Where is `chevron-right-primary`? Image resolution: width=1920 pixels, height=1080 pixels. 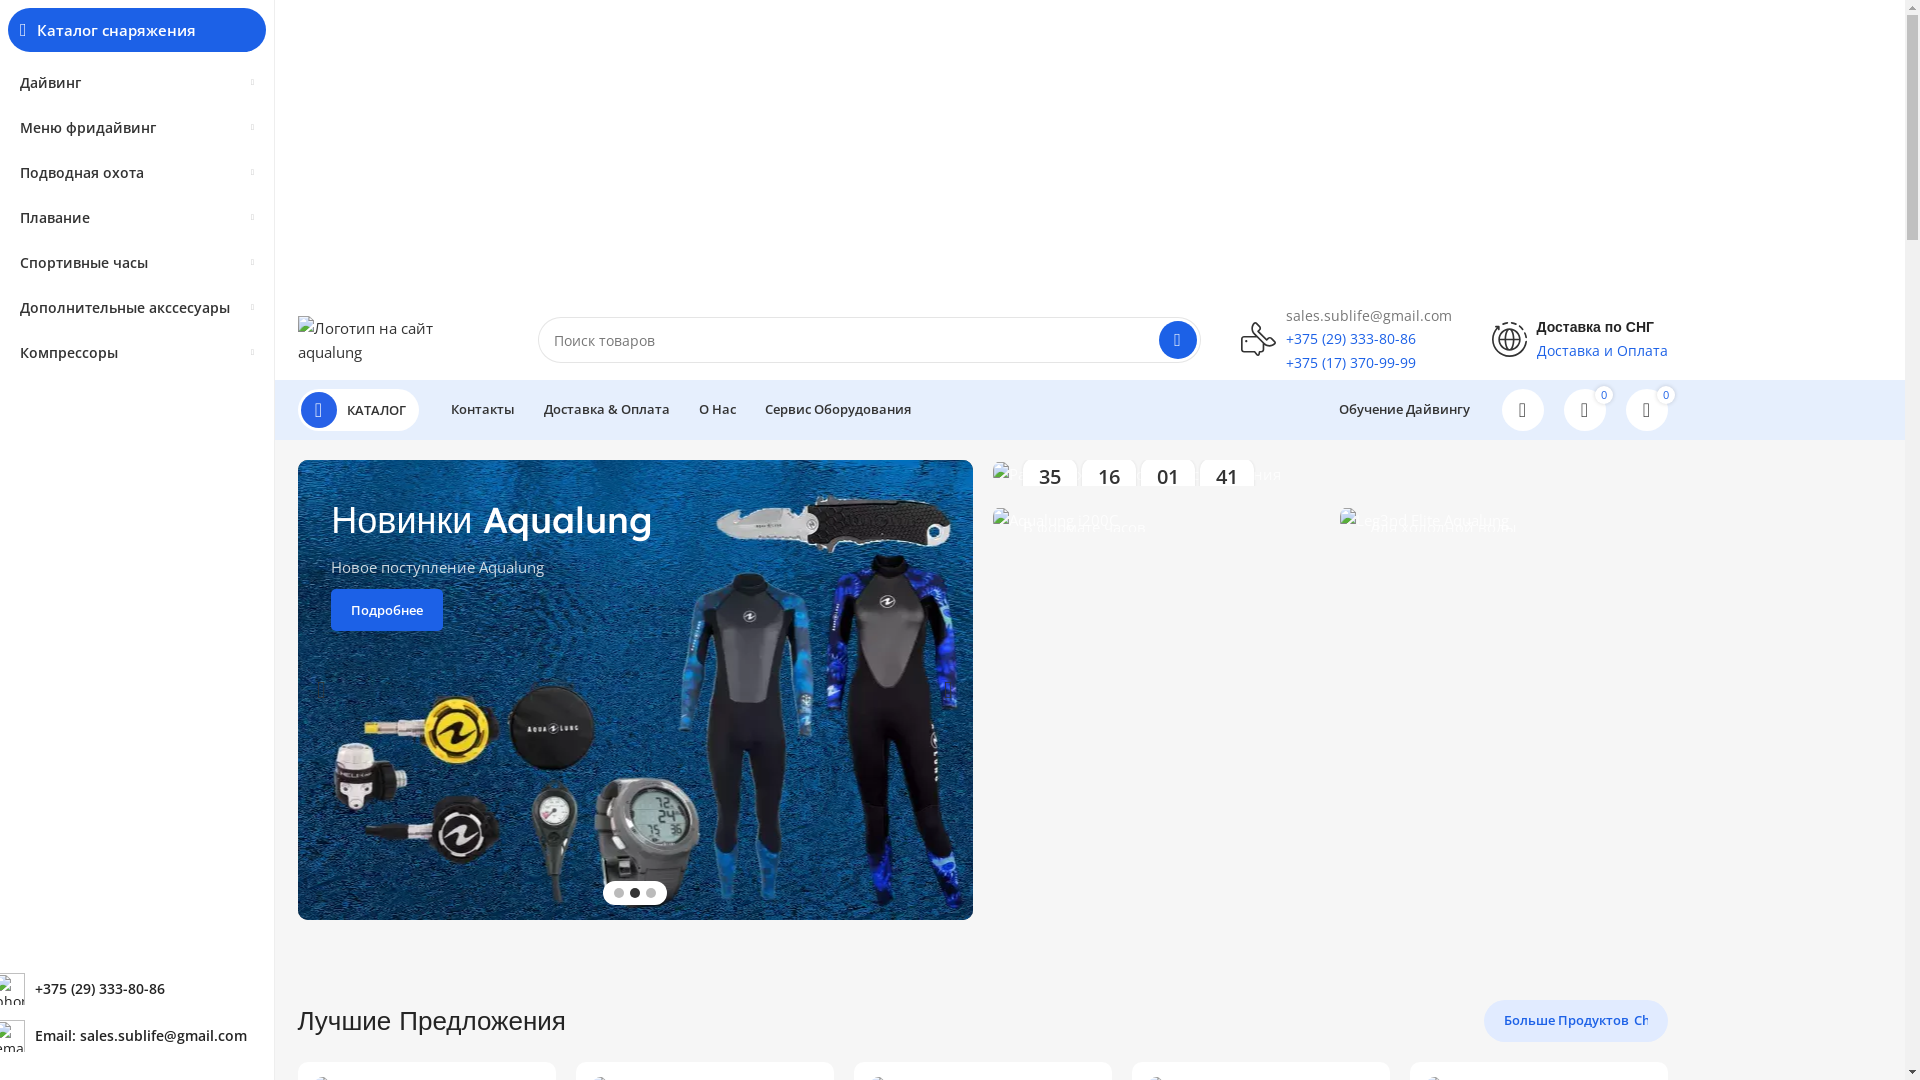 chevron-right-primary is located at coordinates (1641, 1021).